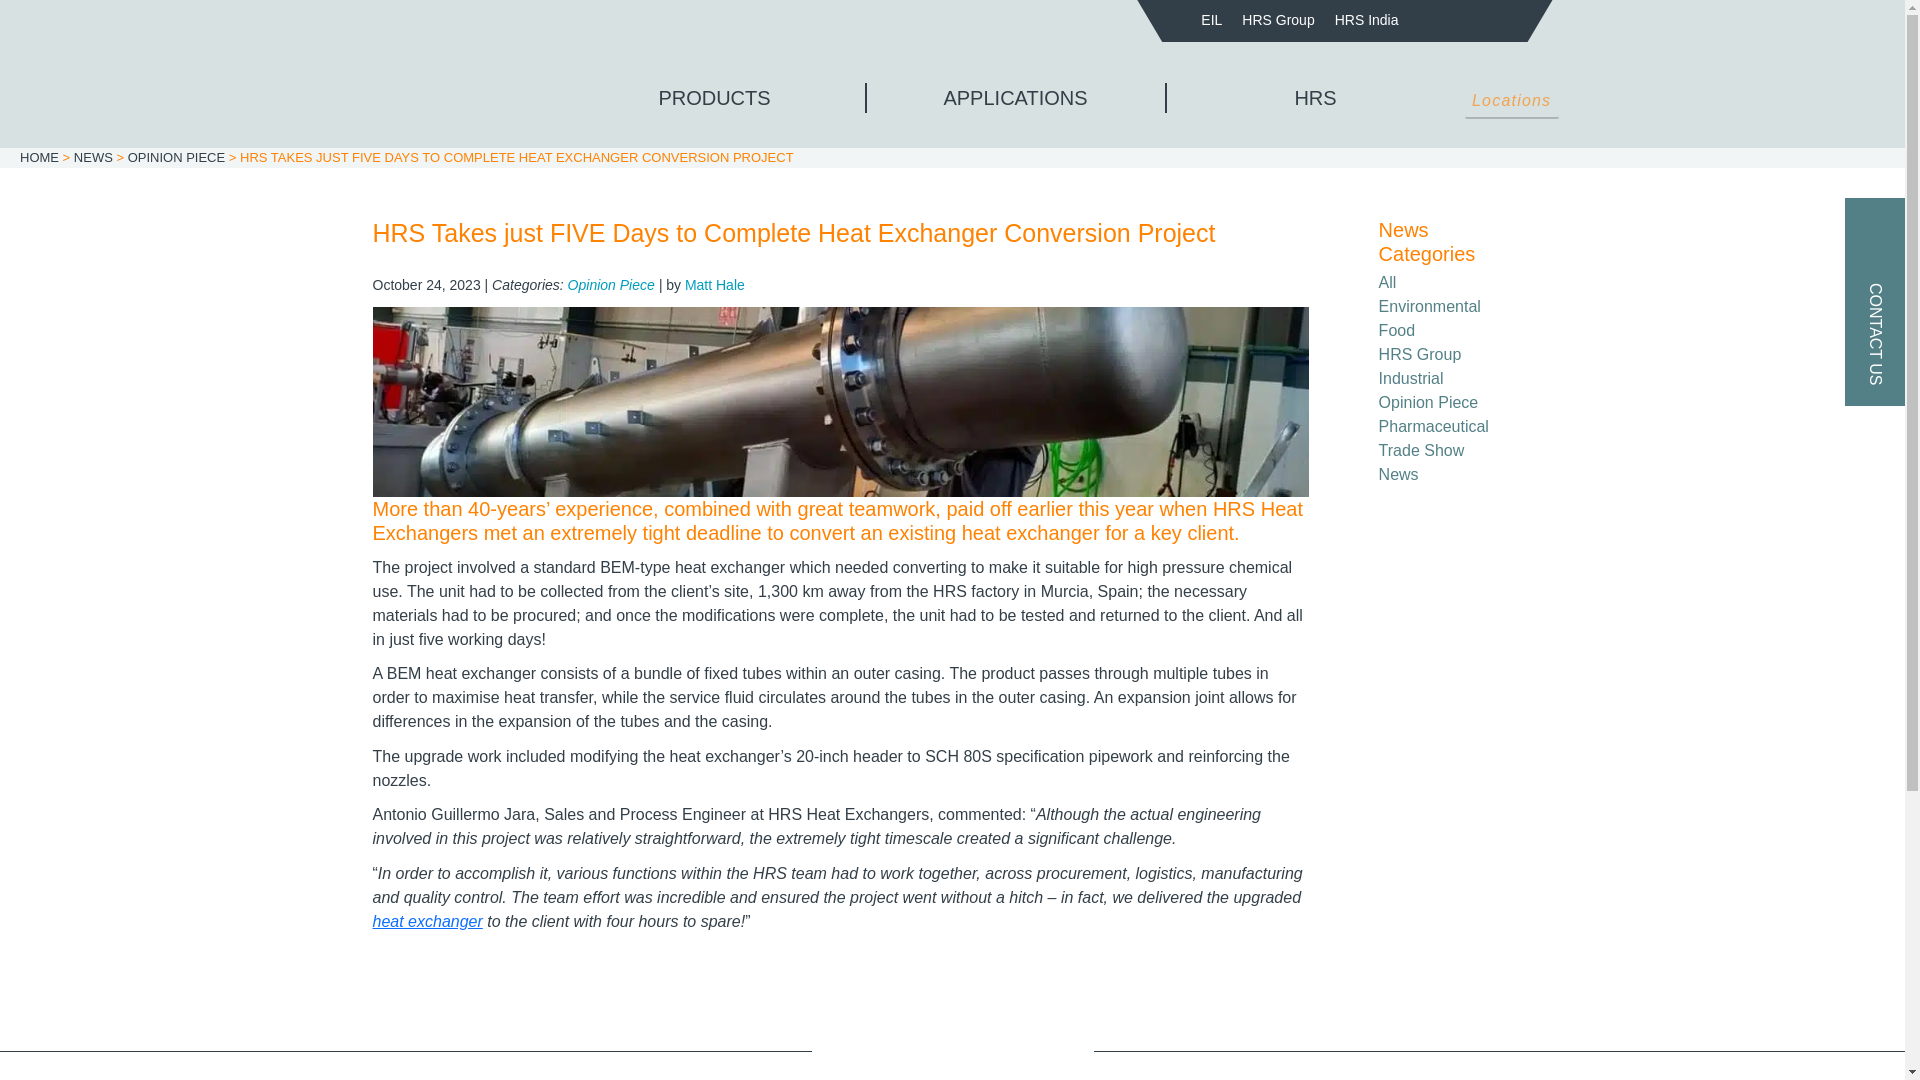 The width and height of the screenshot is (1920, 1080). I want to click on HRS India, so click(1366, 20).